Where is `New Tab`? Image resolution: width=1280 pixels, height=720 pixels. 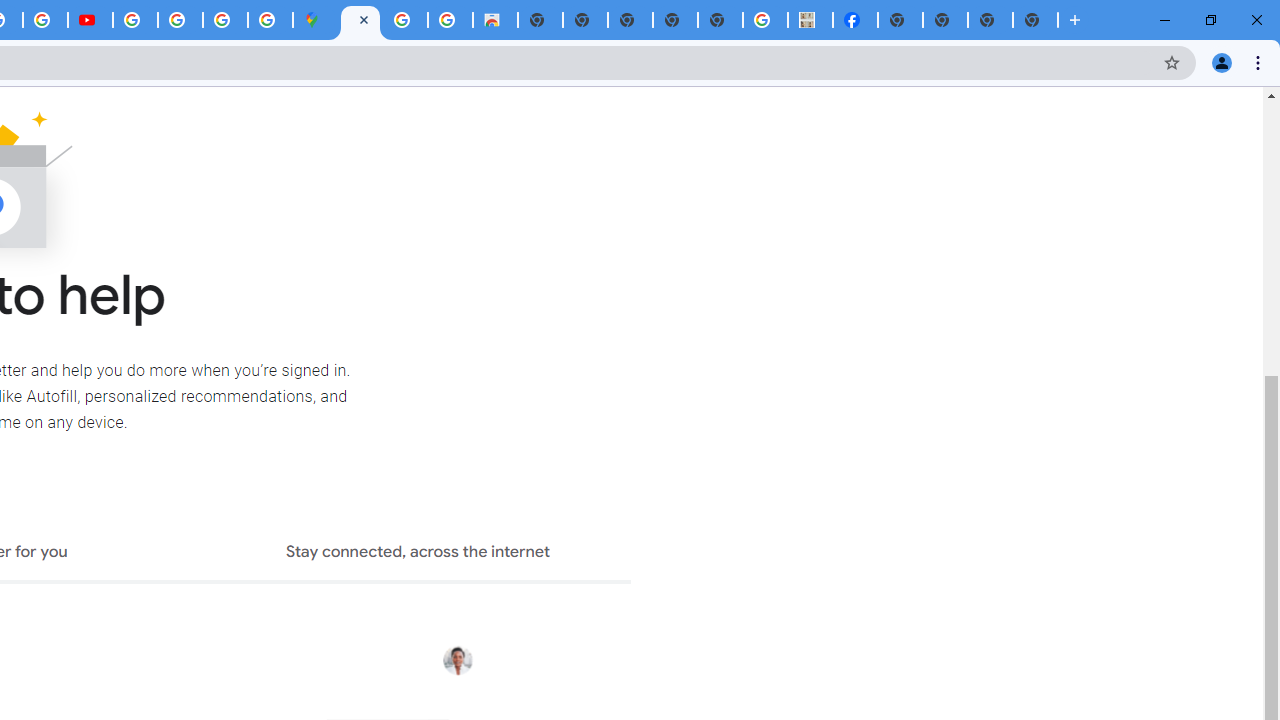 New Tab is located at coordinates (900, 20).